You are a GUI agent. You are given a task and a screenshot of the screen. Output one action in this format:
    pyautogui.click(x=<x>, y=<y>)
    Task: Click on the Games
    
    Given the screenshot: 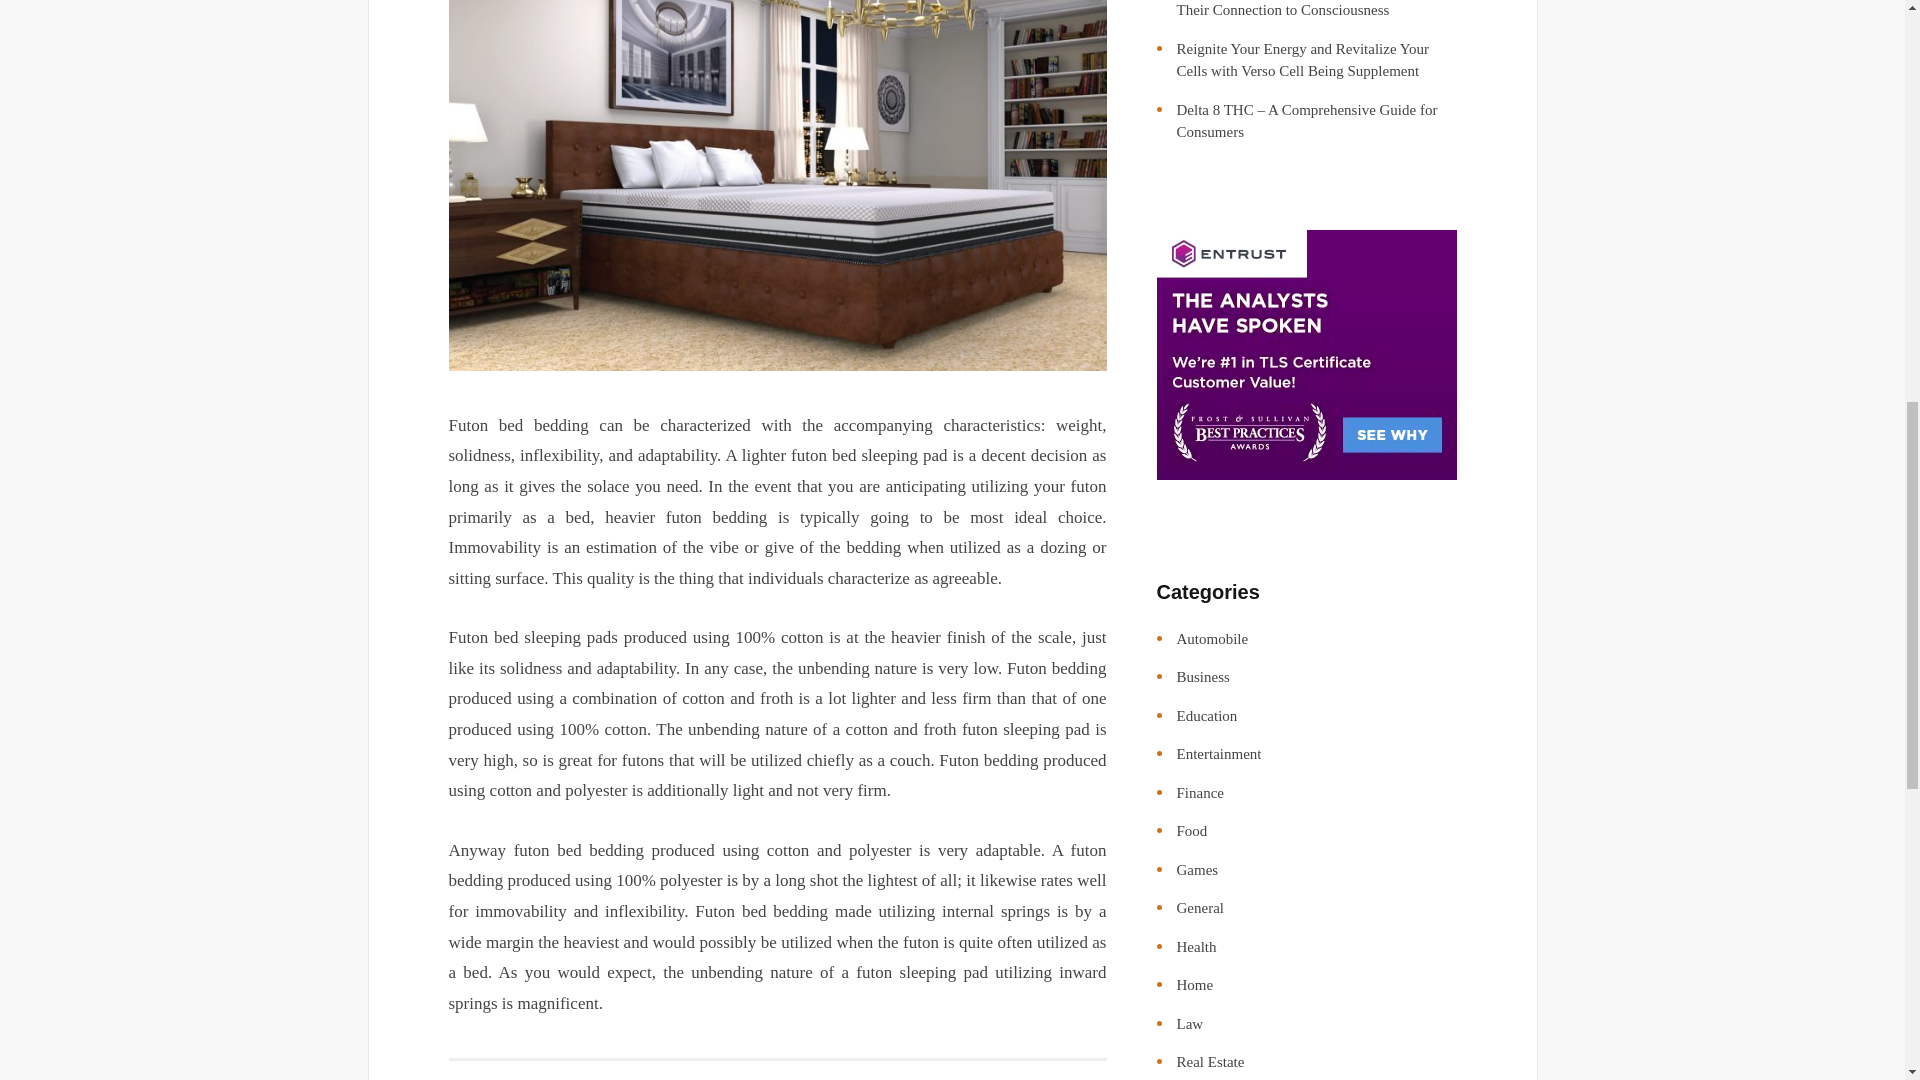 What is the action you would take?
    pyautogui.click(x=1196, y=870)
    